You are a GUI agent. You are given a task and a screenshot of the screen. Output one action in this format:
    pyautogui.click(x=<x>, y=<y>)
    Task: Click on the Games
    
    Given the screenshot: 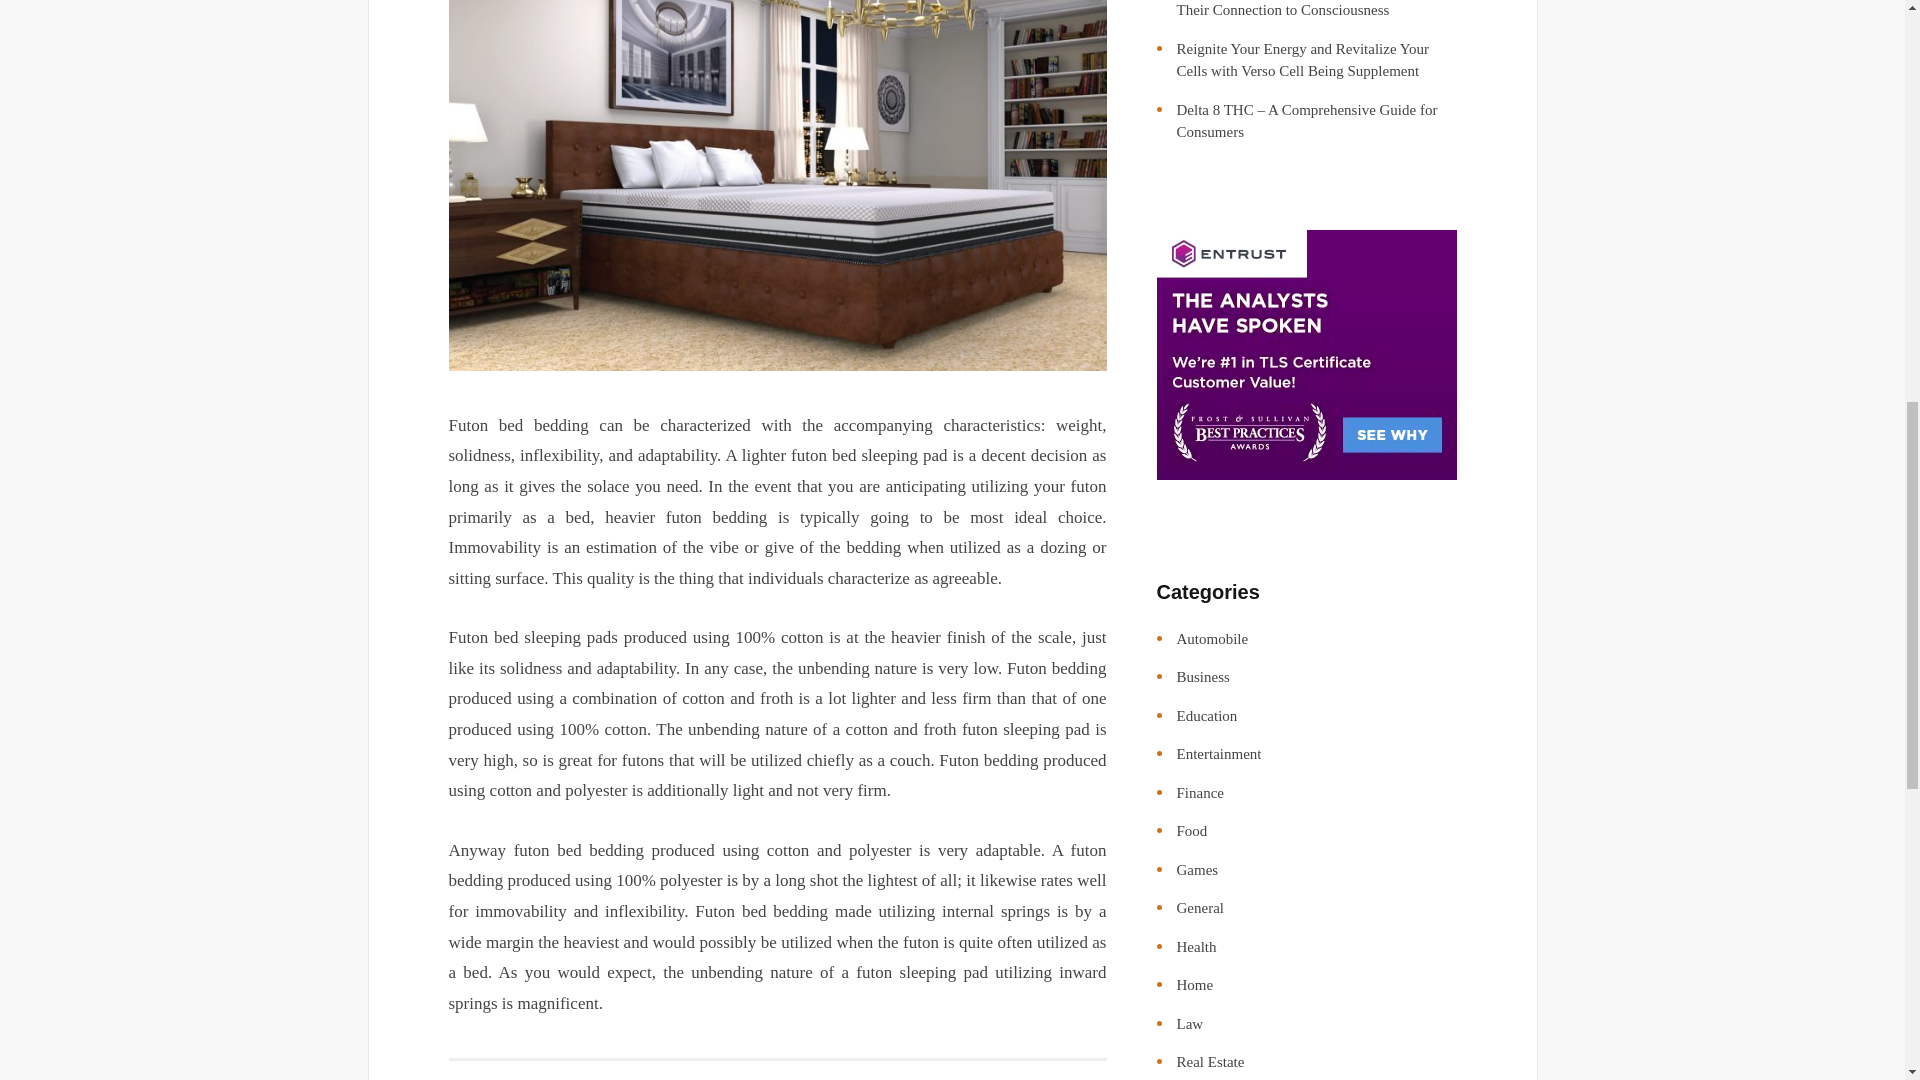 What is the action you would take?
    pyautogui.click(x=1196, y=870)
    